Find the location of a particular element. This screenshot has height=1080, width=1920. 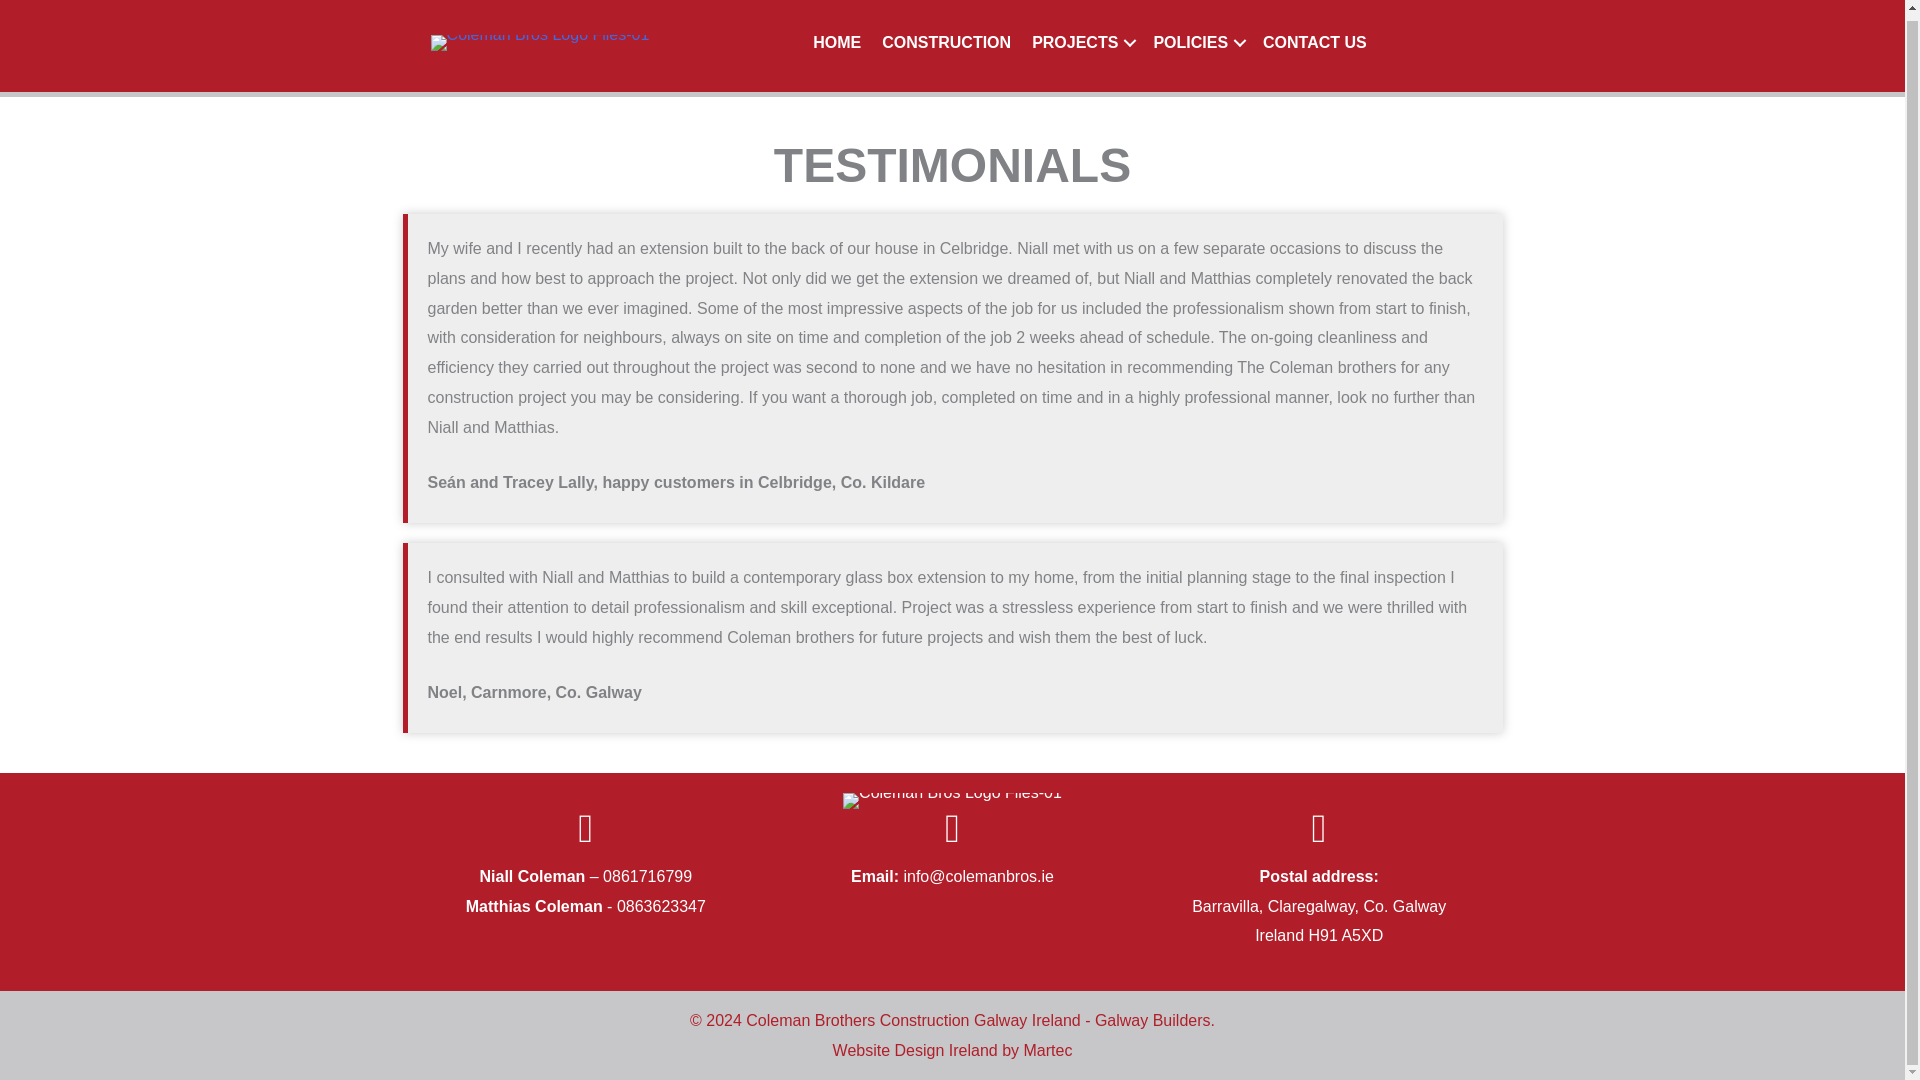

Website Design Galway is located at coordinates (916, 1050).